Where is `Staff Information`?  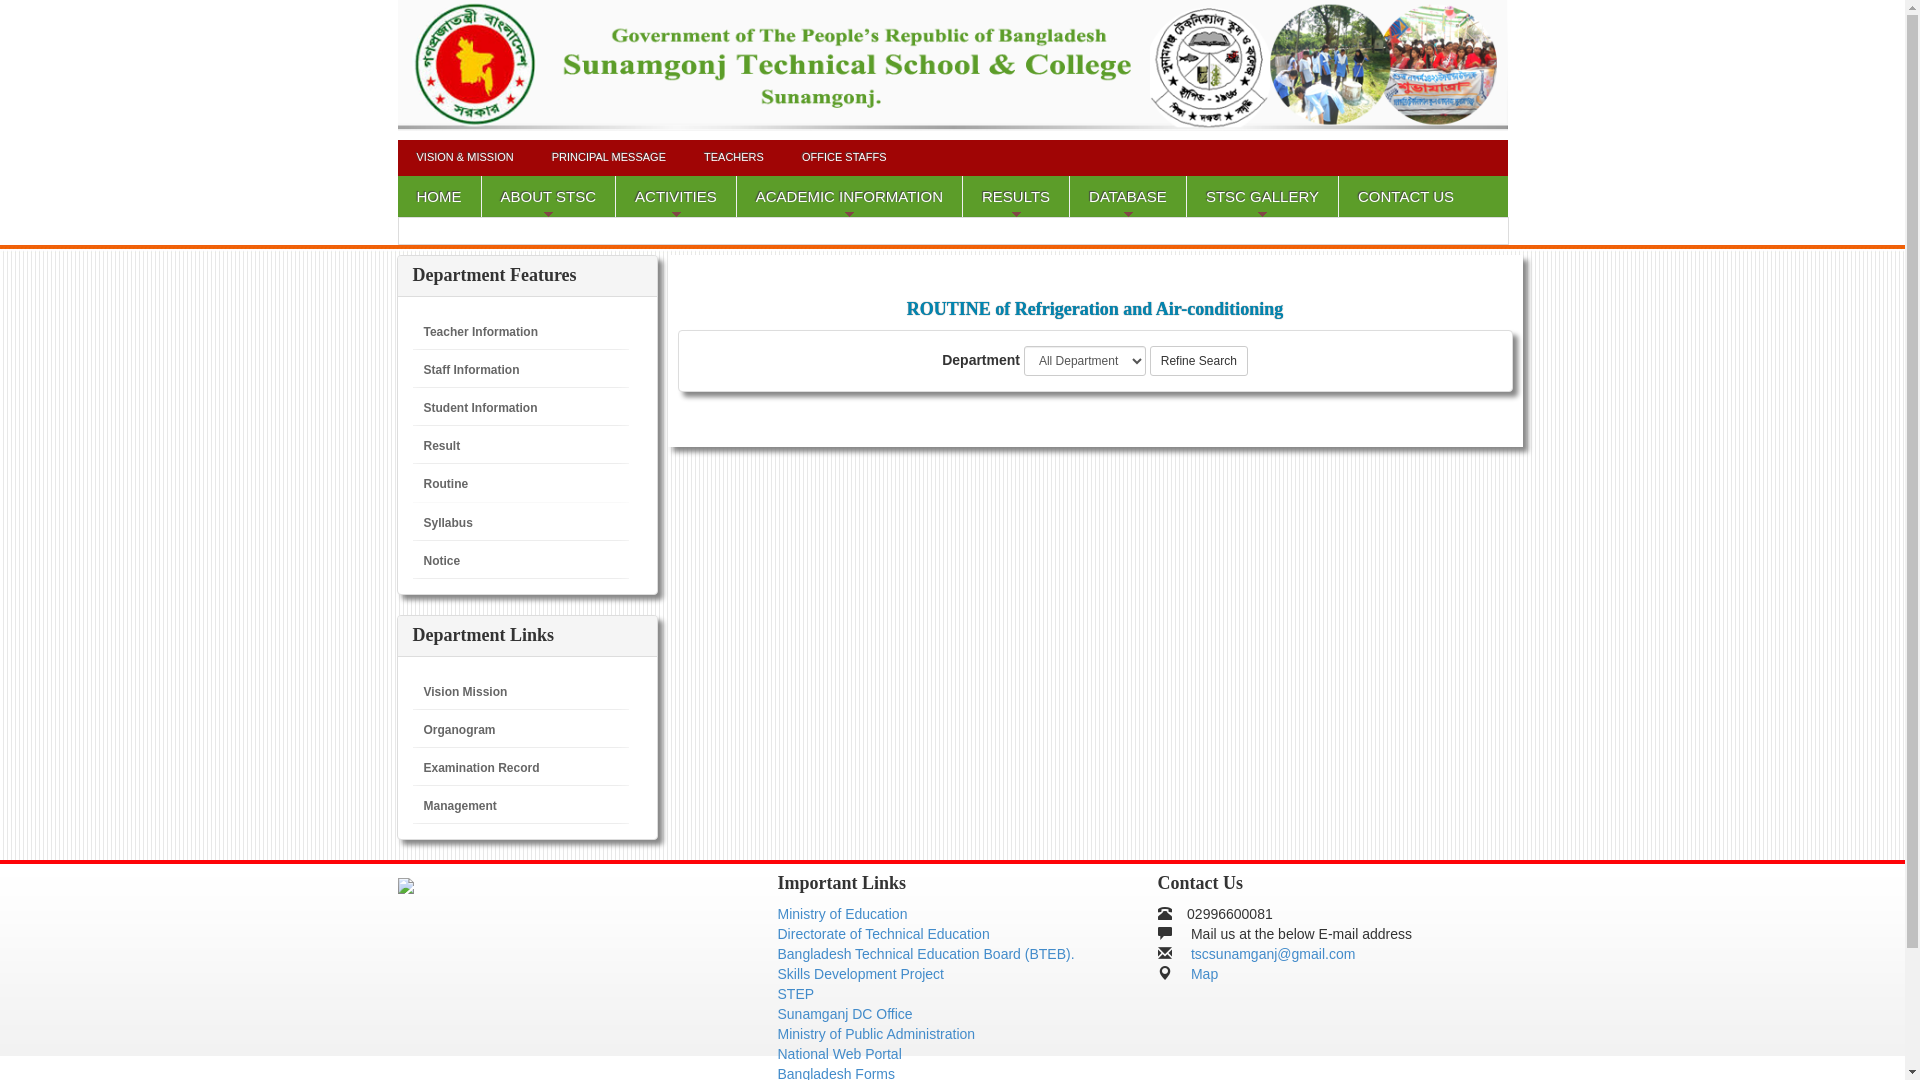 Staff Information is located at coordinates (472, 370).